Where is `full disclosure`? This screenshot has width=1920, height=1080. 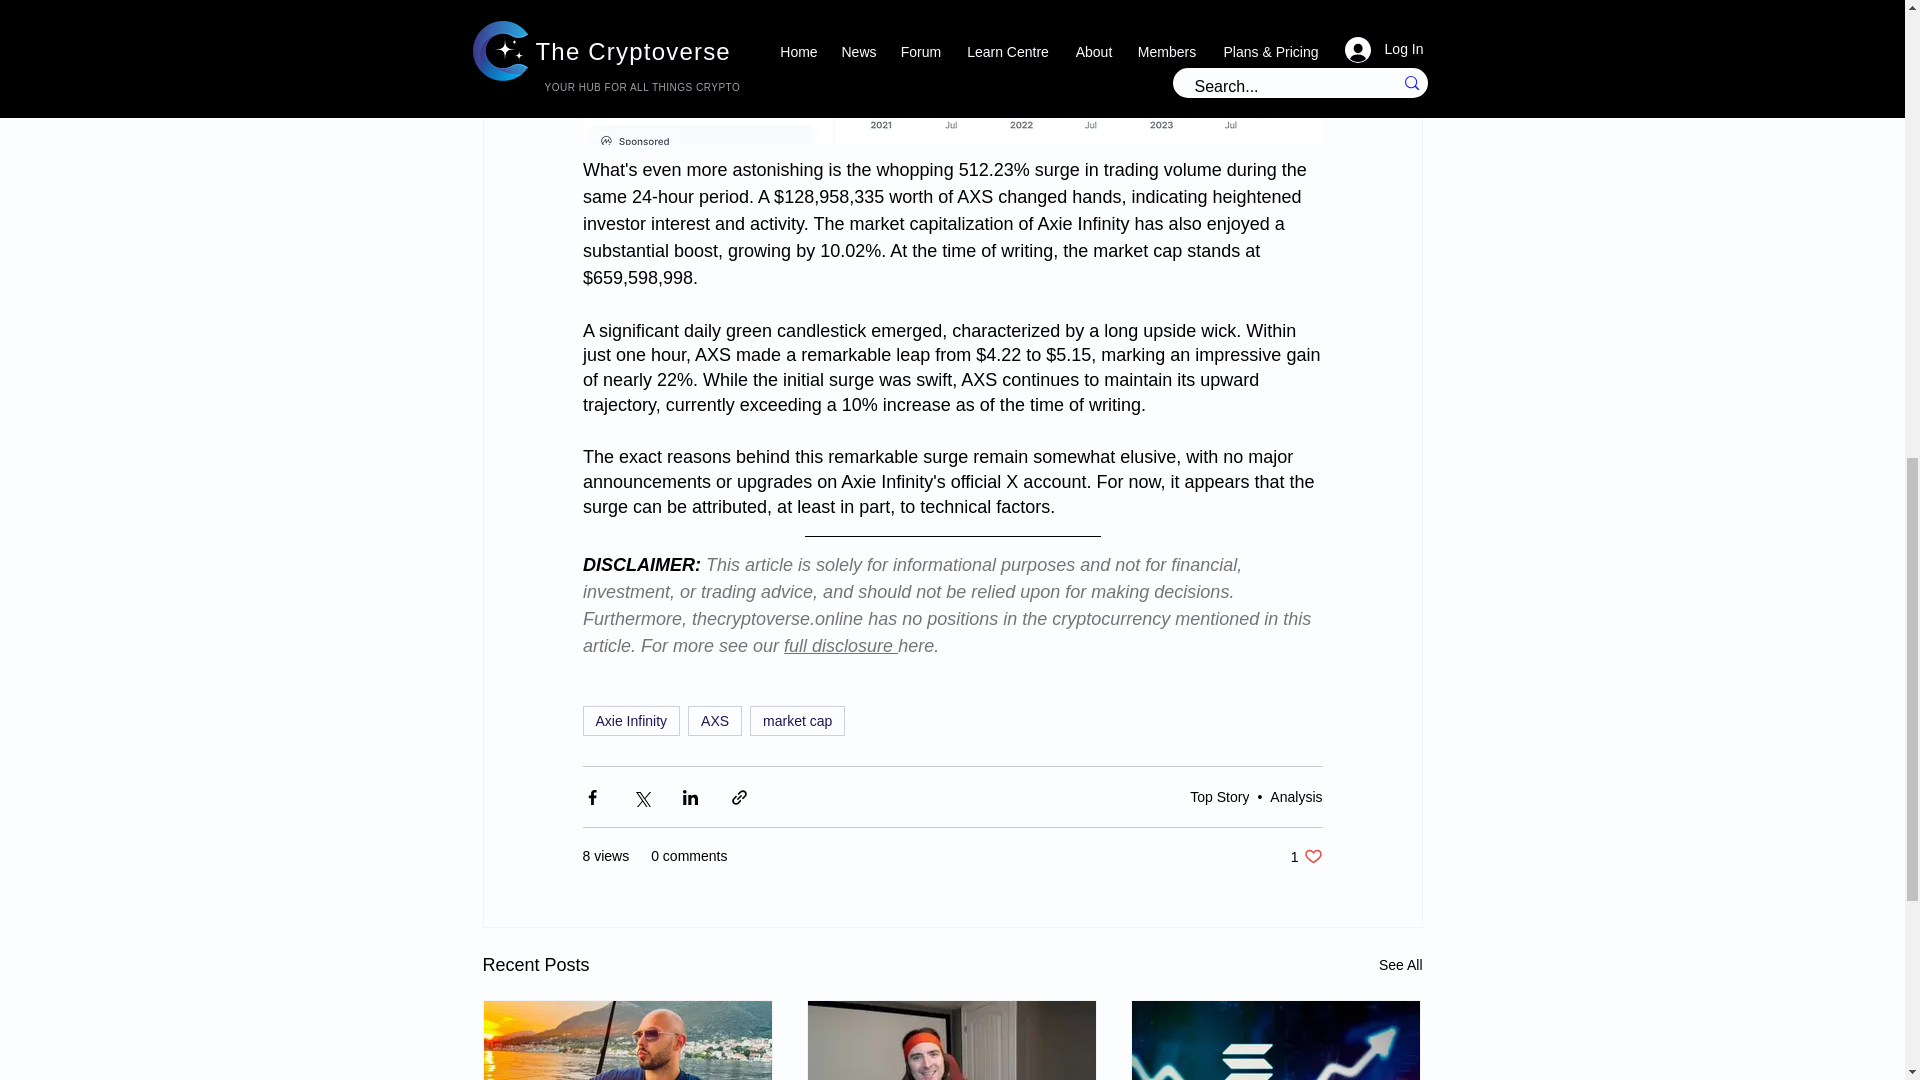
full disclosure is located at coordinates (838, 646).